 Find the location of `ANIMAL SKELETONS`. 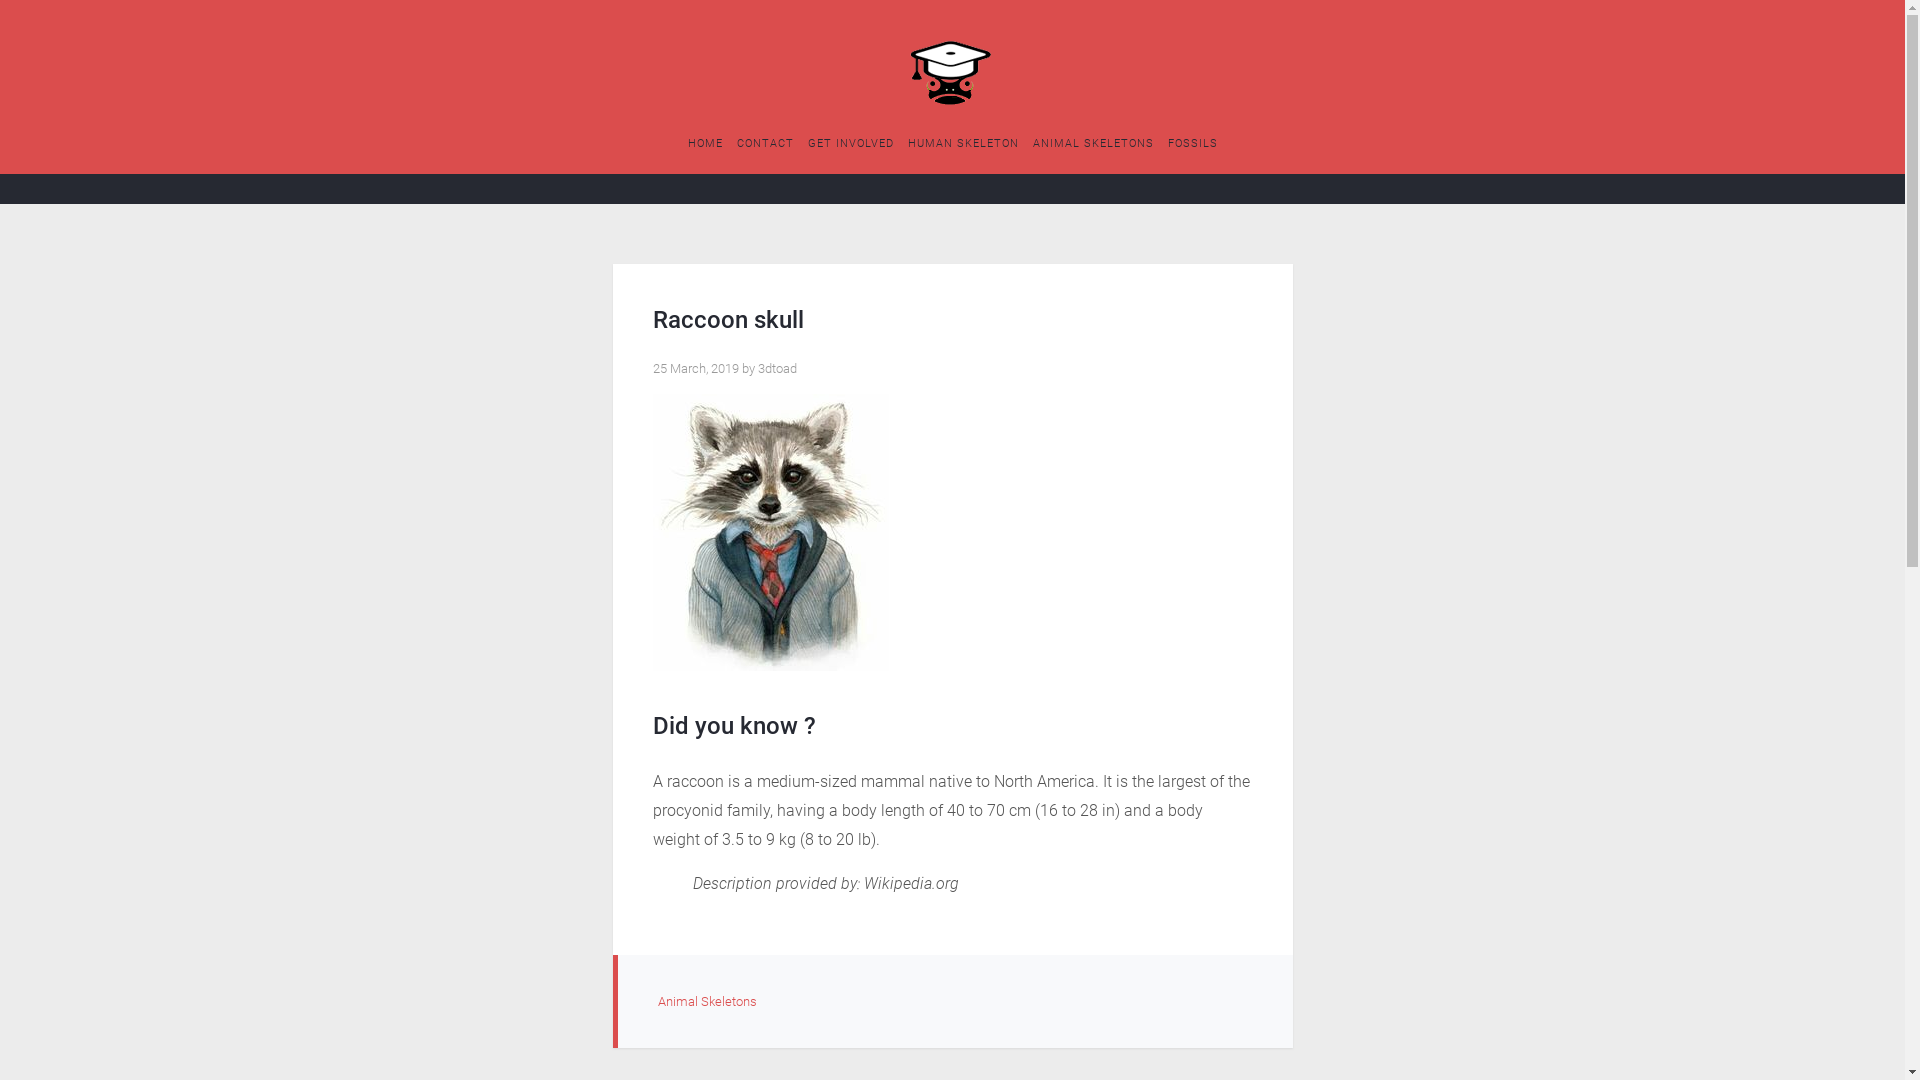

ANIMAL SKELETONS is located at coordinates (1092, 144).